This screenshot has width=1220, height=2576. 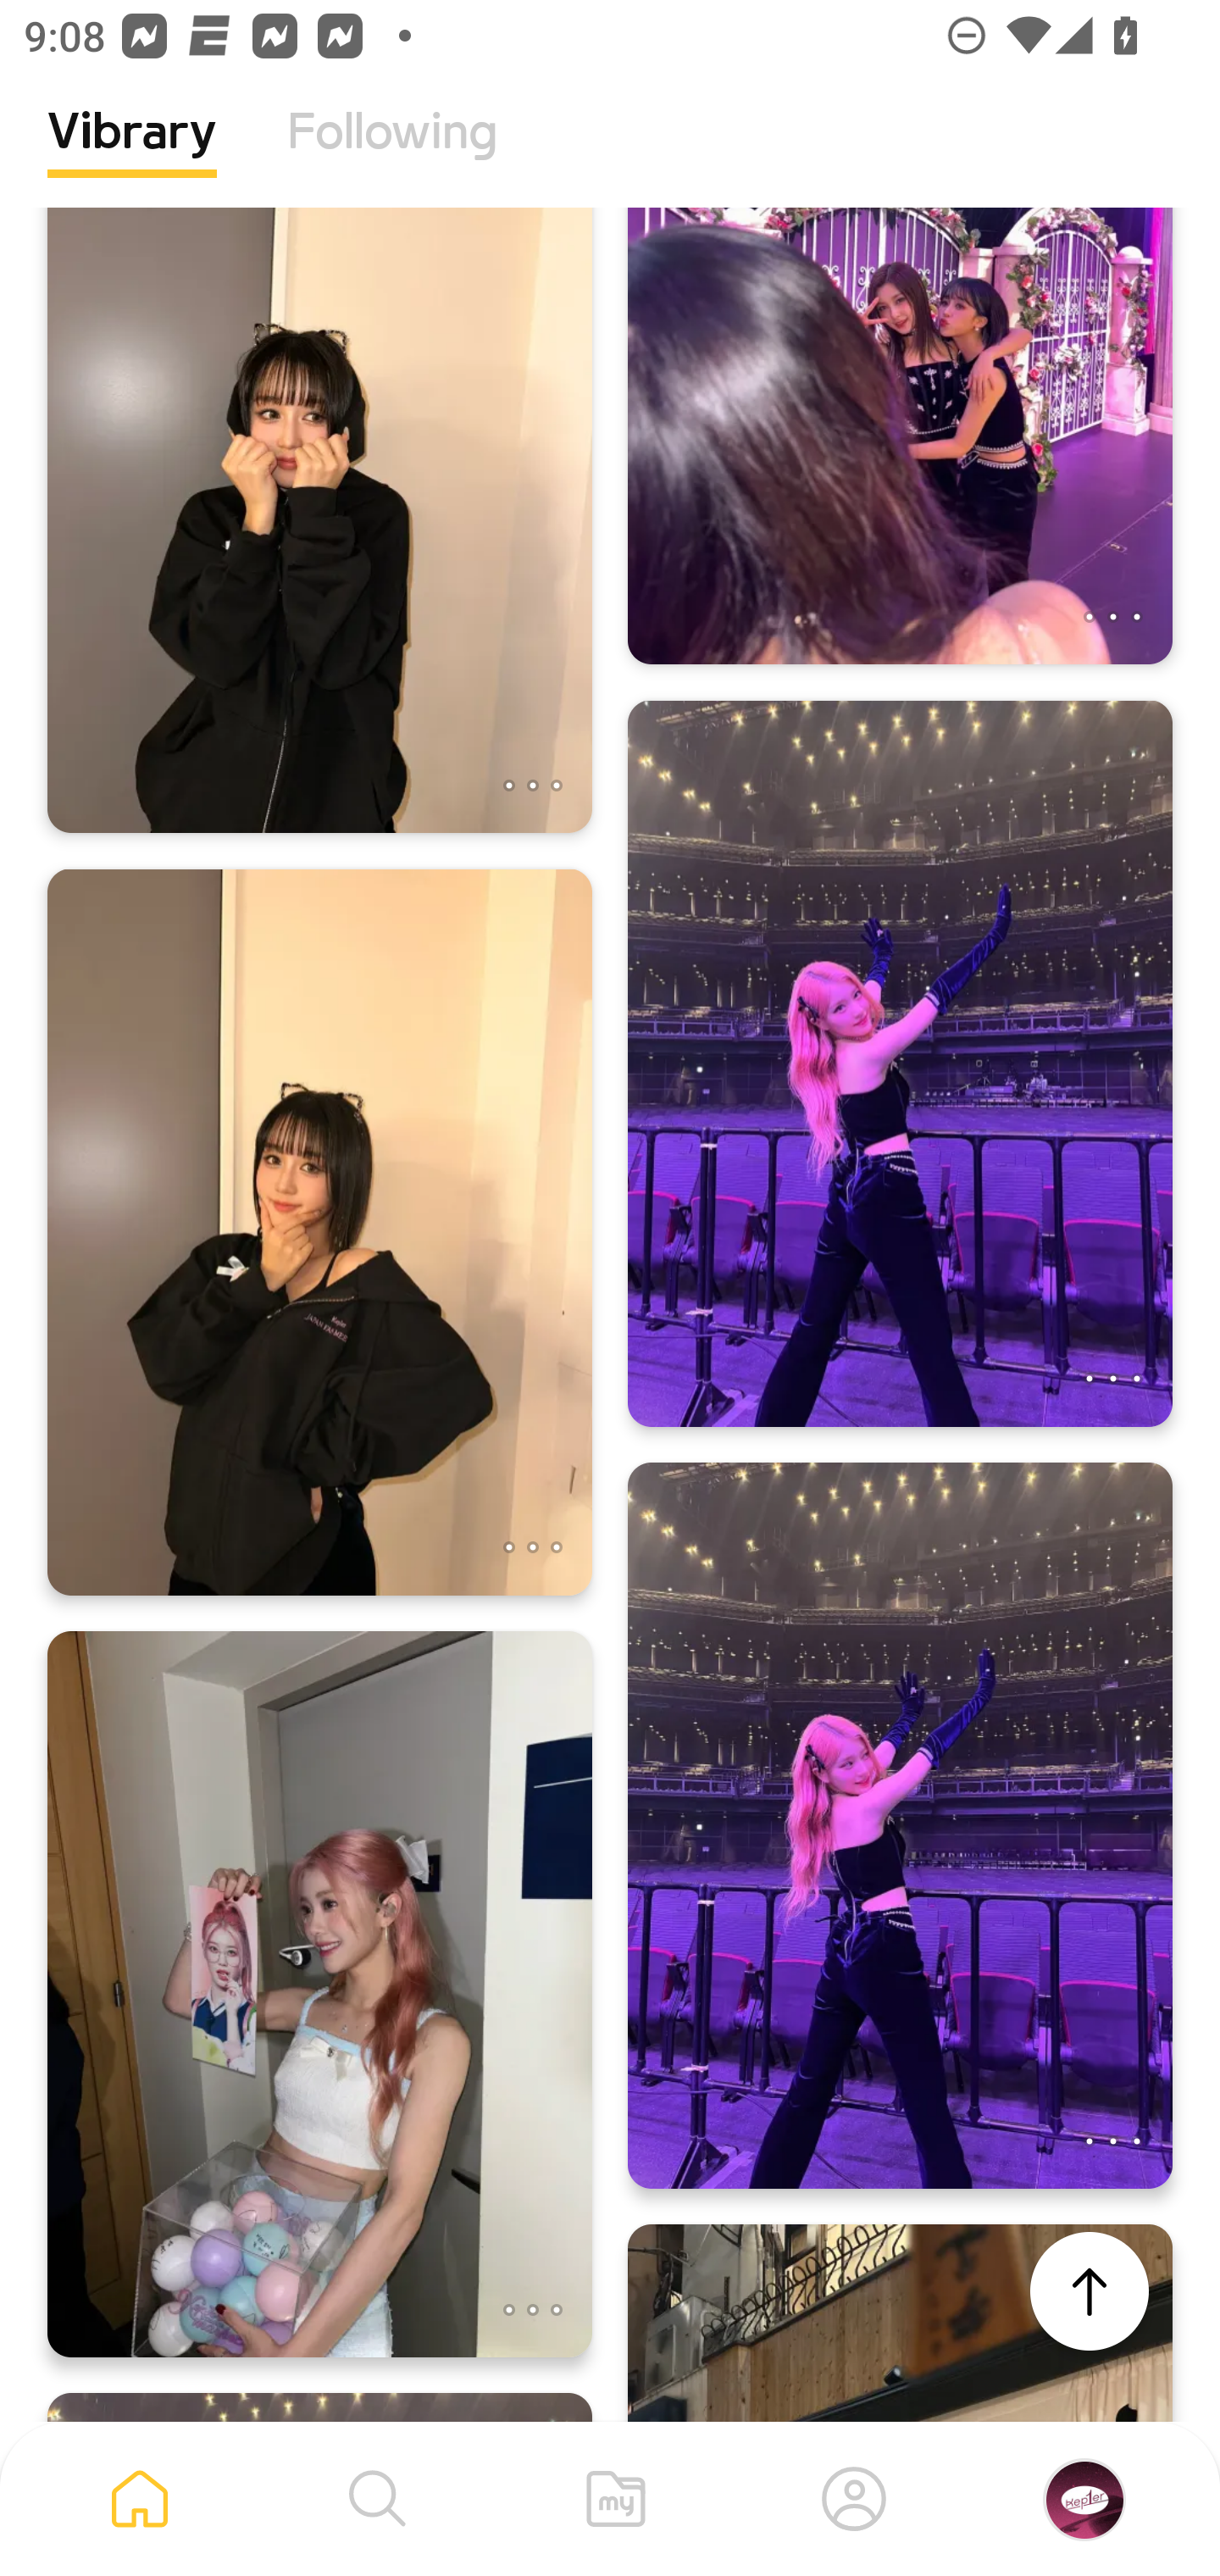 I want to click on Vibrary, so click(x=132, y=157).